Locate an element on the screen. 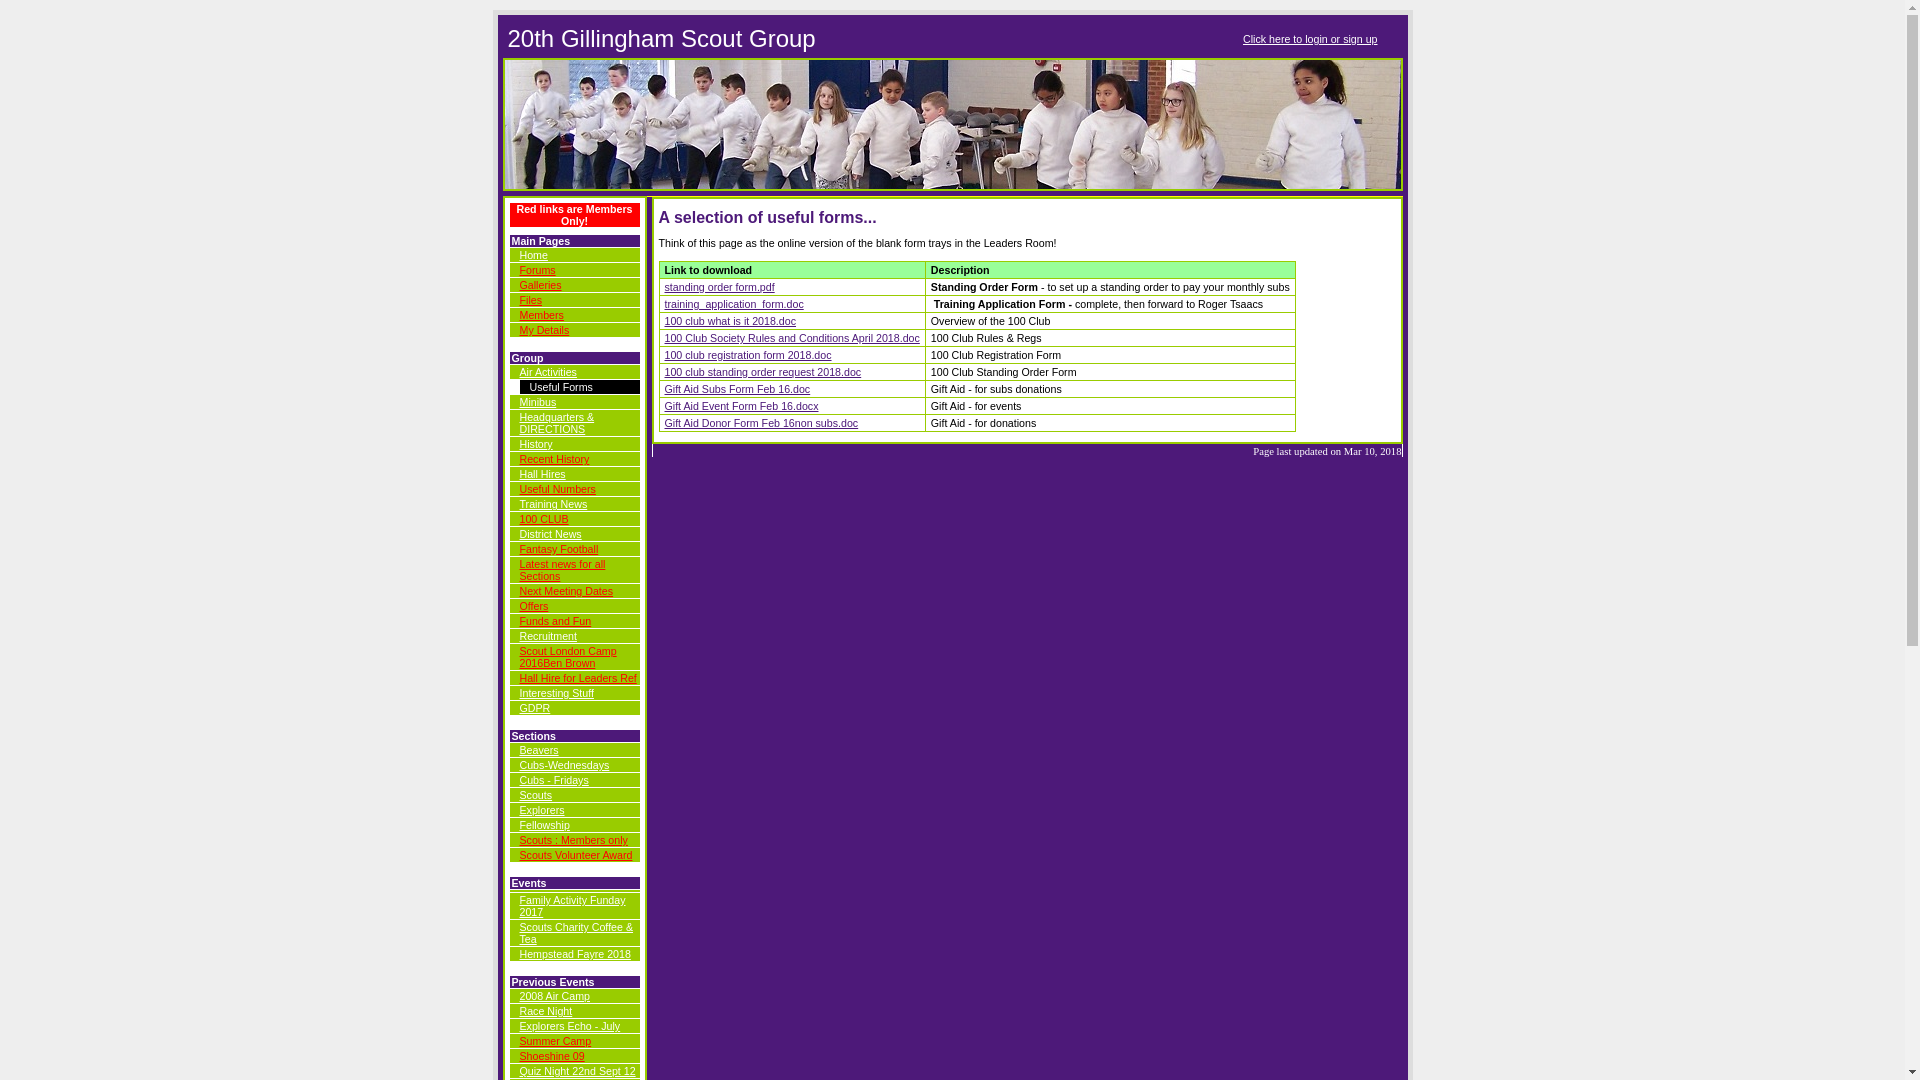 The width and height of the screenshot is (1920, 1080). Scouts is located at coordinates (536, 795).